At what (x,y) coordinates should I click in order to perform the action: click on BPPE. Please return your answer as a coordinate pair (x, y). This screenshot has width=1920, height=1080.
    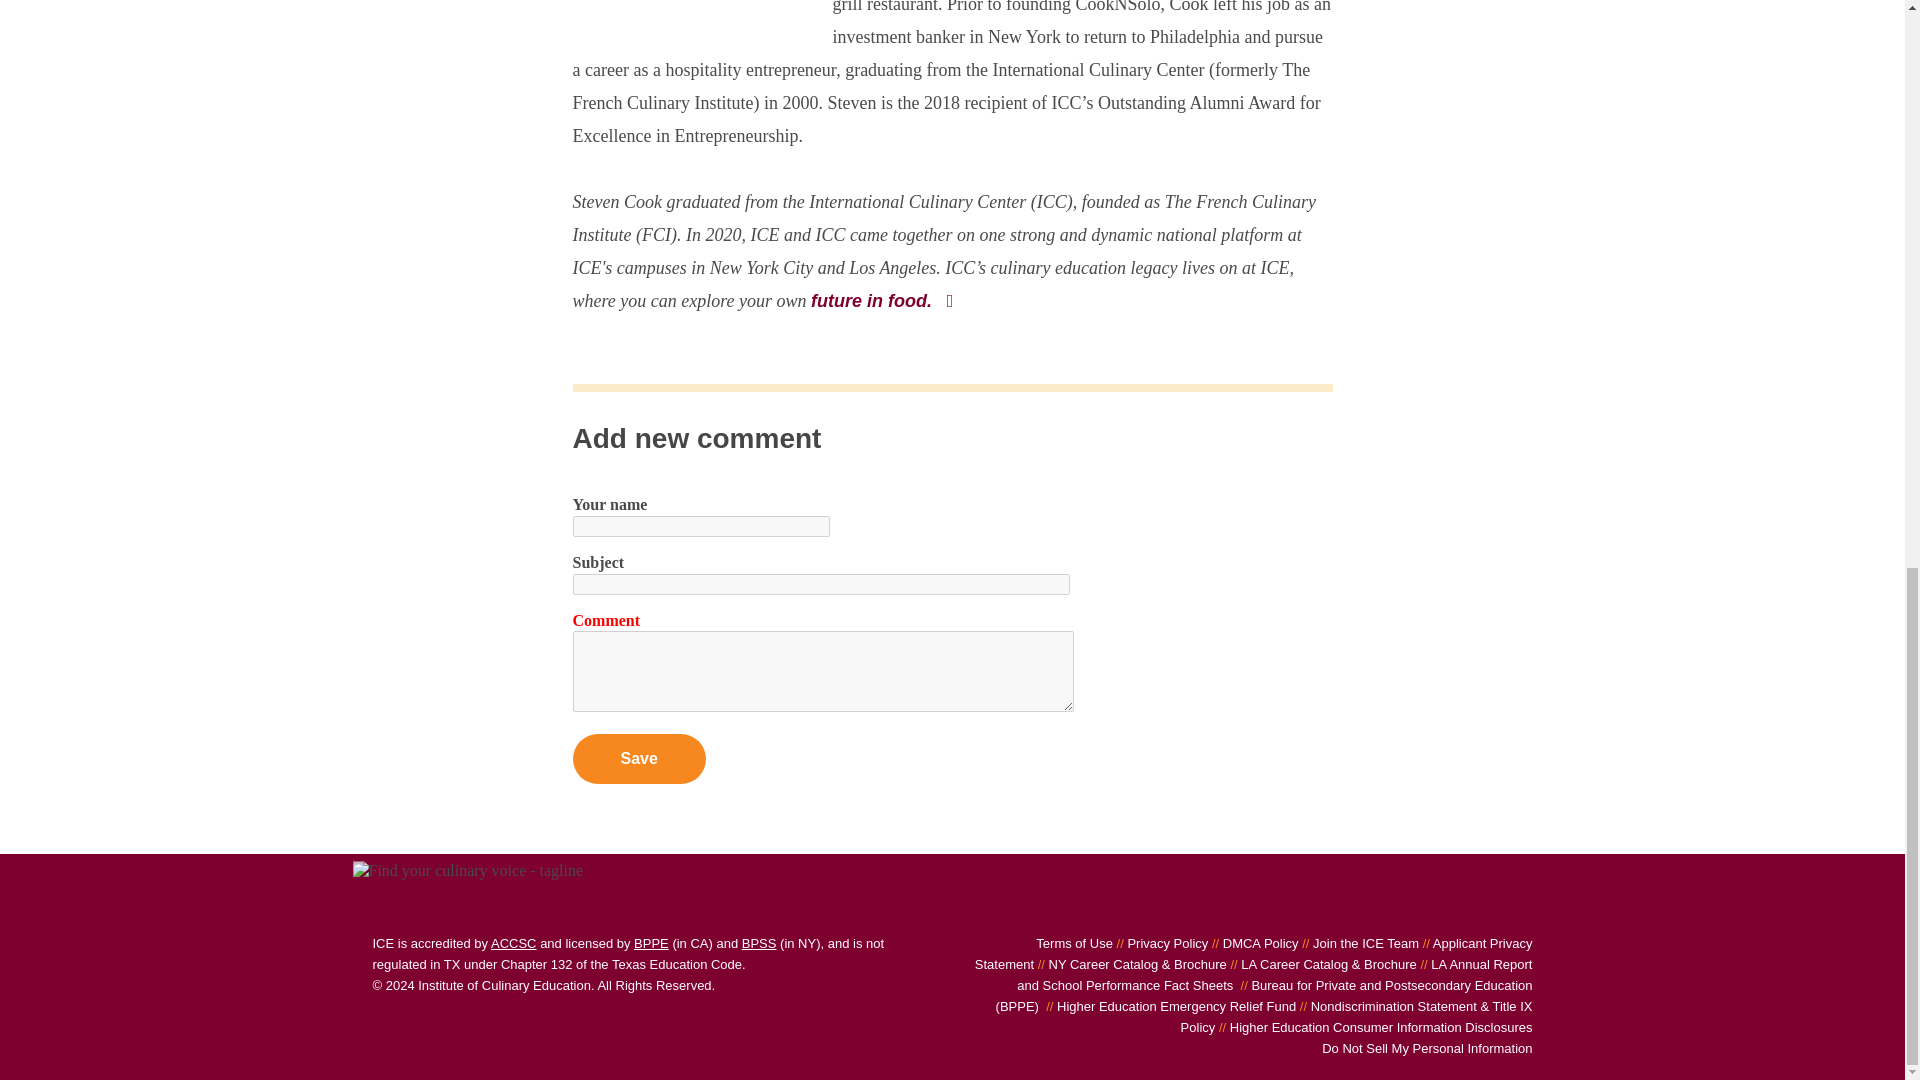
    Looking at the image, I should click on (650, 944).